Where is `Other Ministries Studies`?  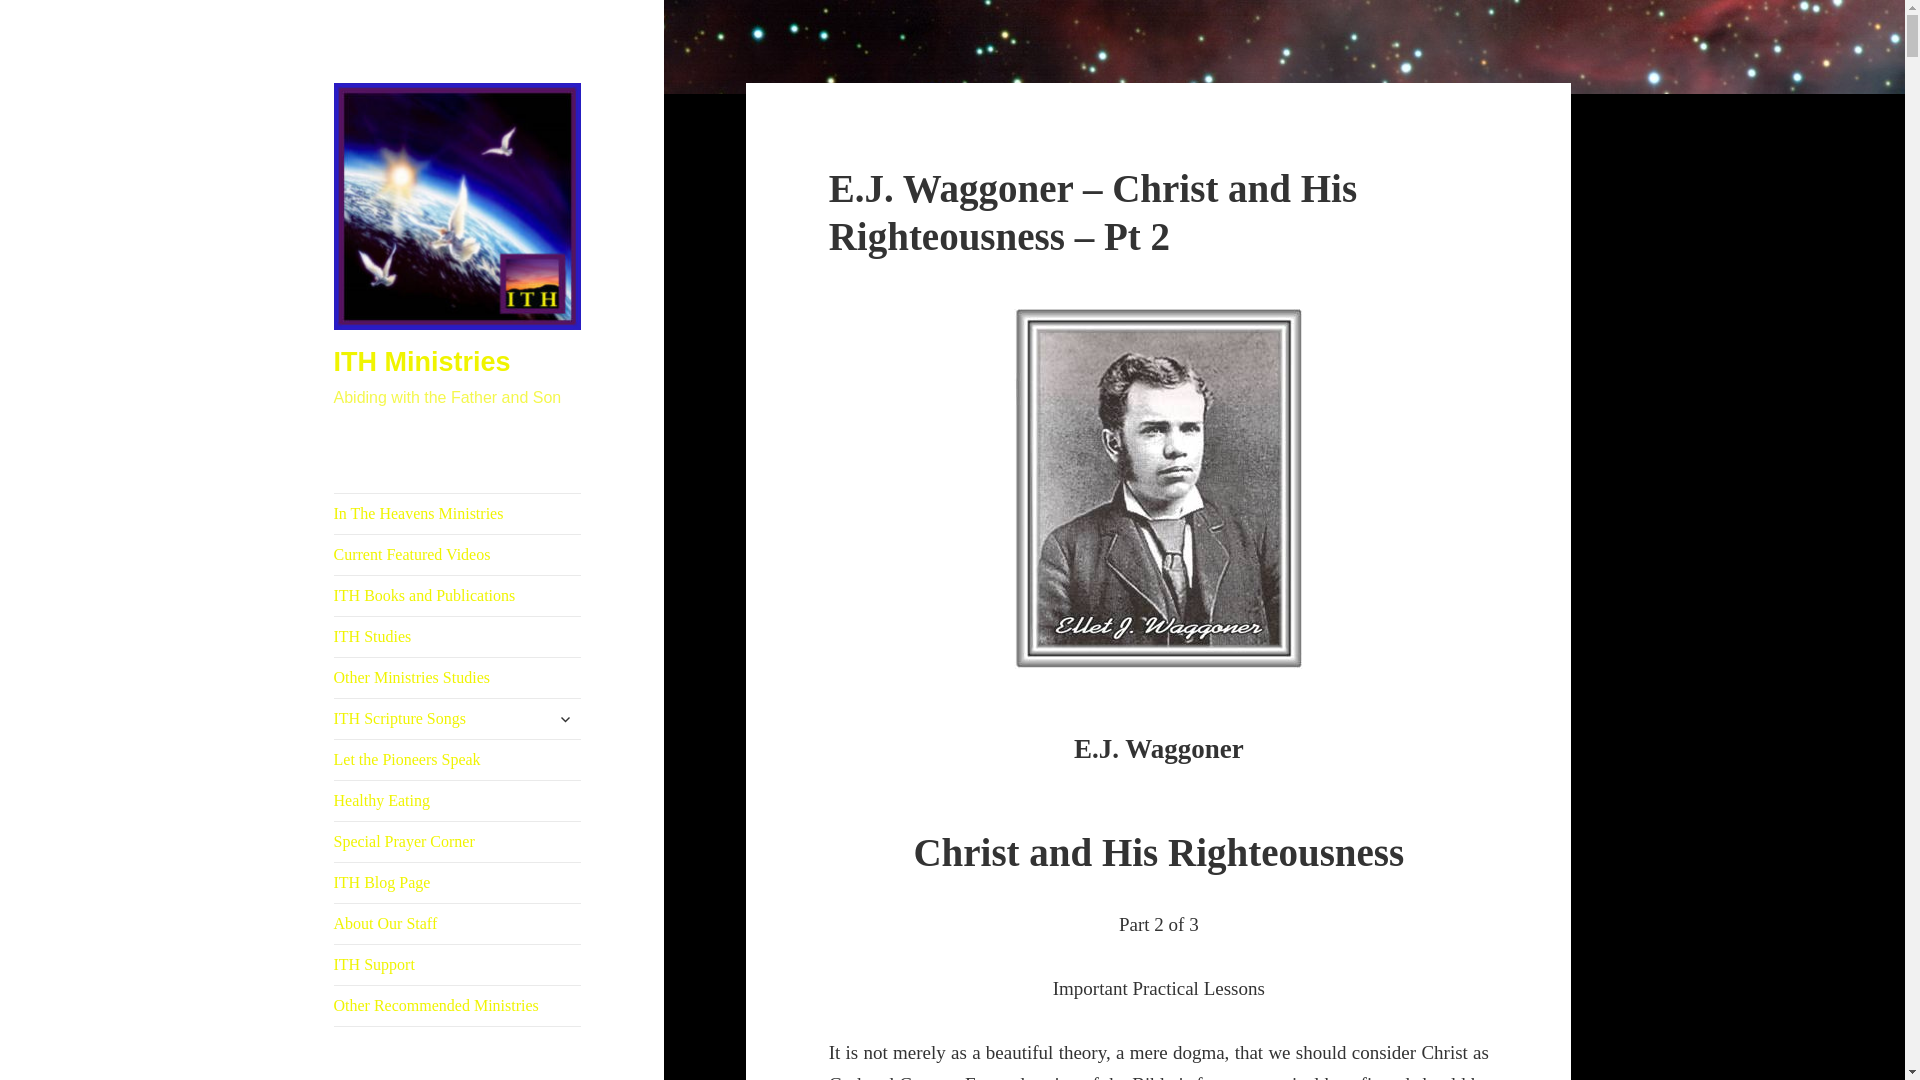
Other Ministries Studies is located at coordinates (458, 677).